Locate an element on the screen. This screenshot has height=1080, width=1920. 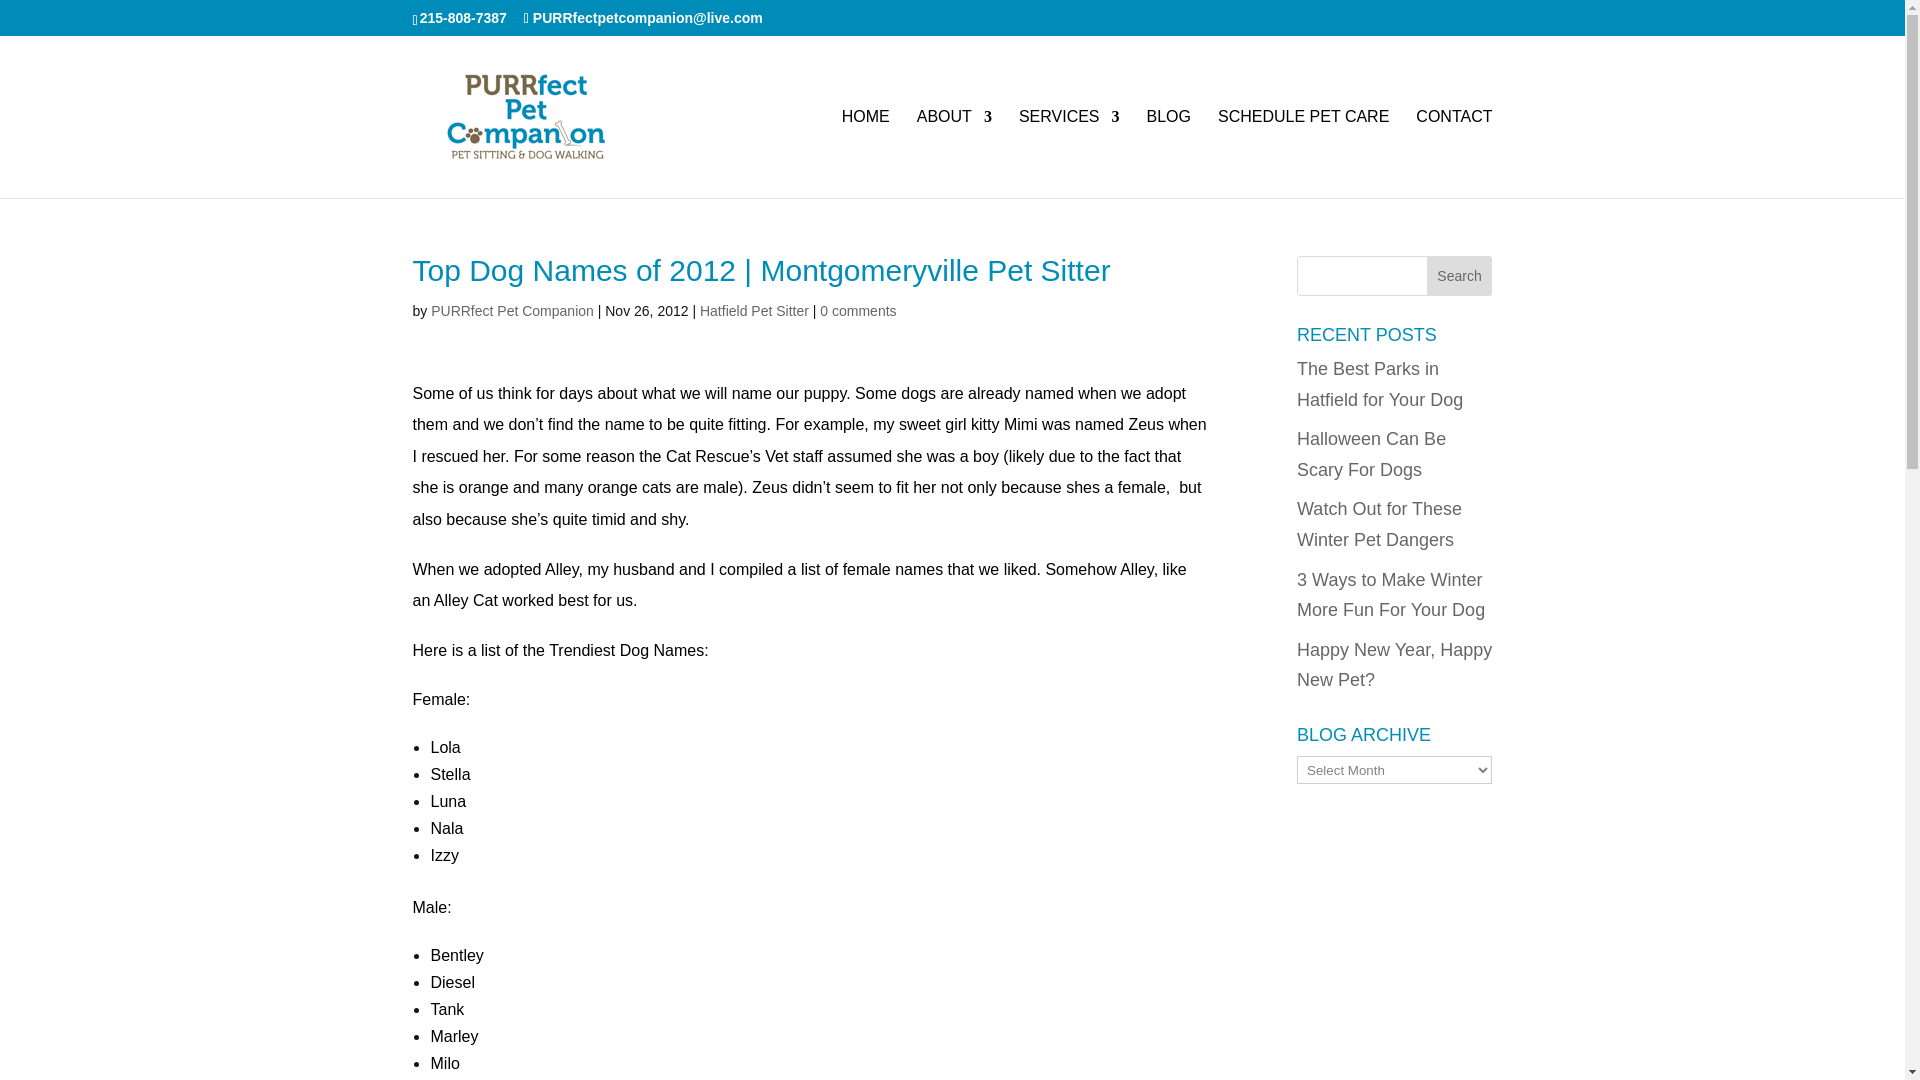
Hatfield Pet Sitter is located at coordinates (754, 310).